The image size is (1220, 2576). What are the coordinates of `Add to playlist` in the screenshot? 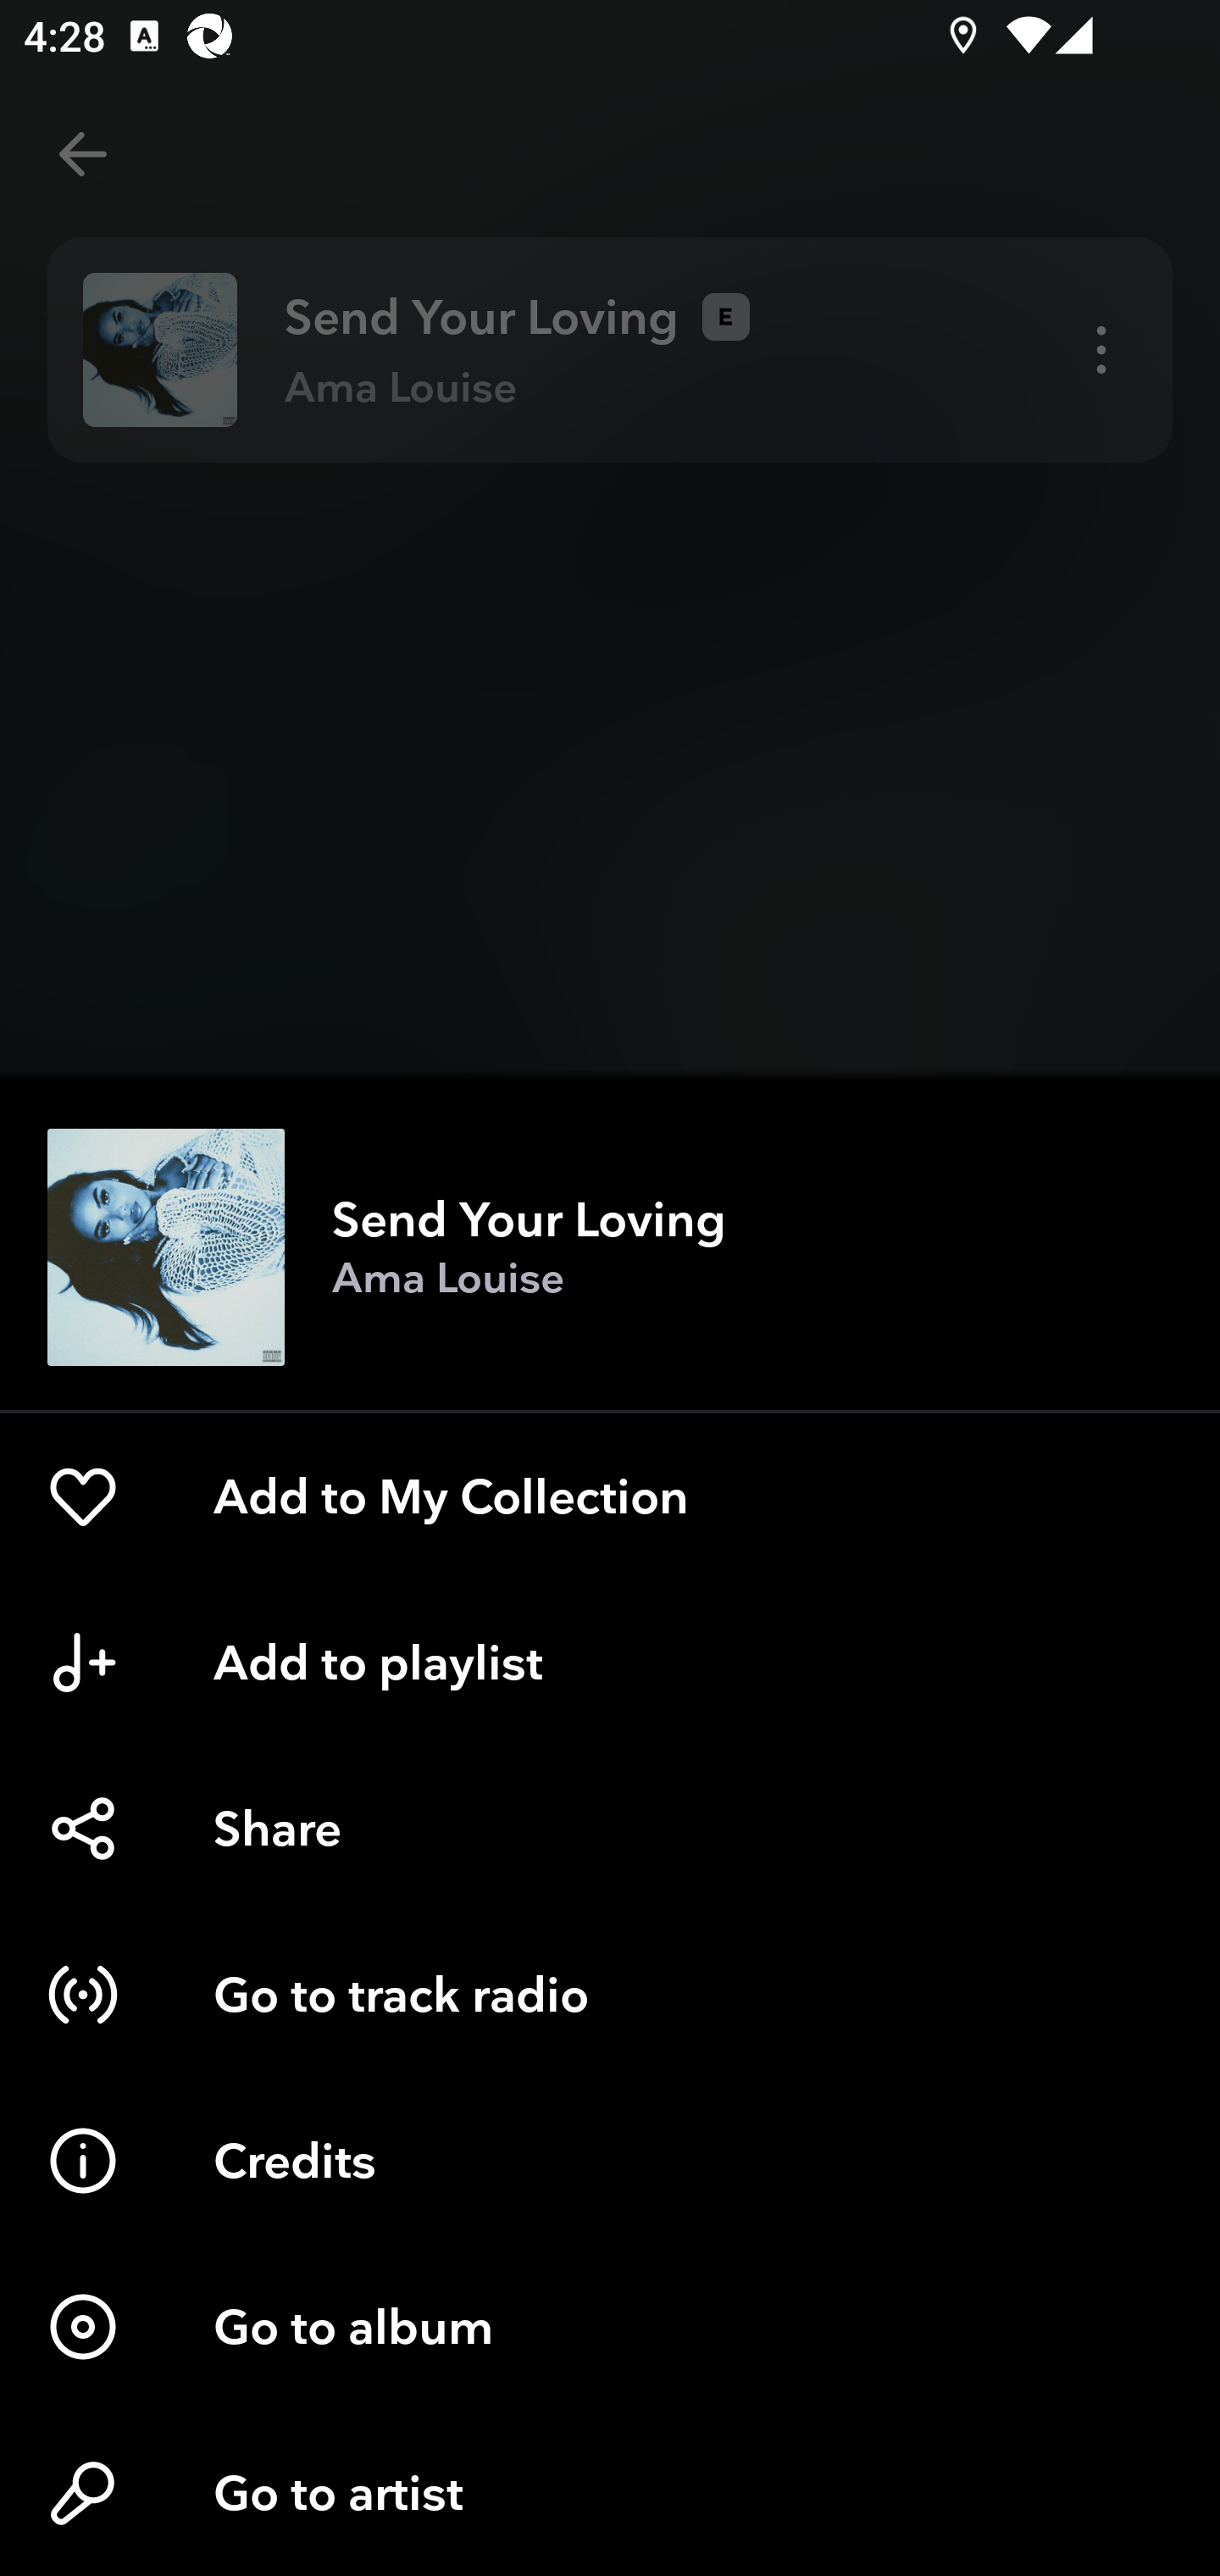 It's located at (610, 1663).